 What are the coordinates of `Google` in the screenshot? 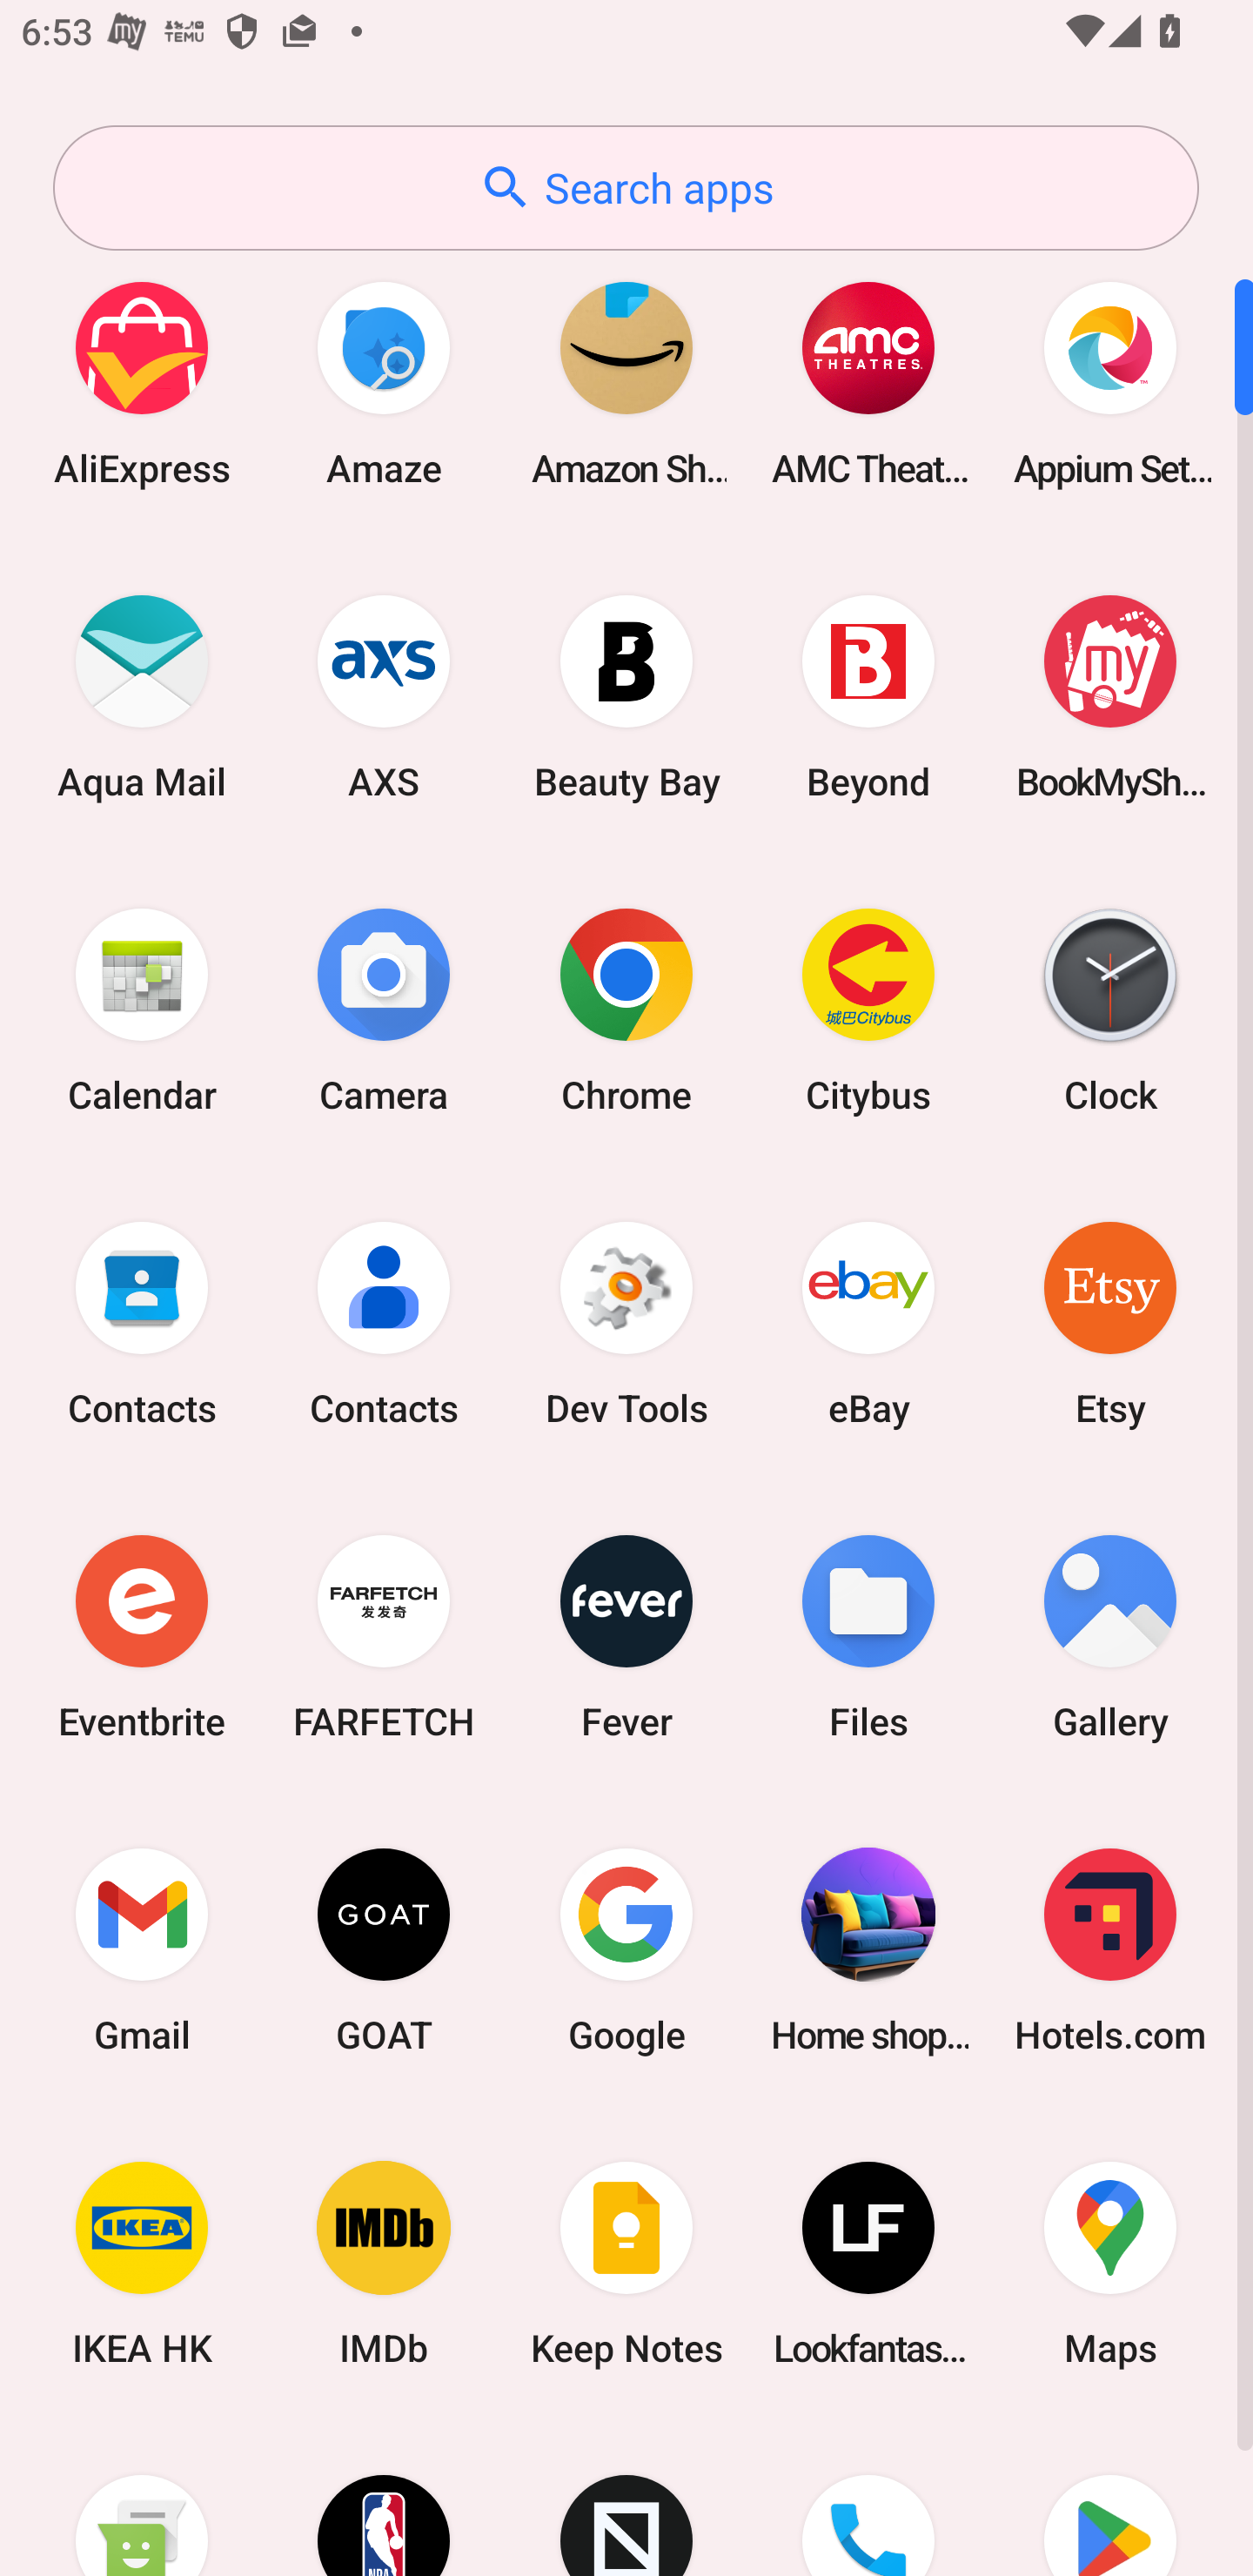 It's located at (626, 1949).